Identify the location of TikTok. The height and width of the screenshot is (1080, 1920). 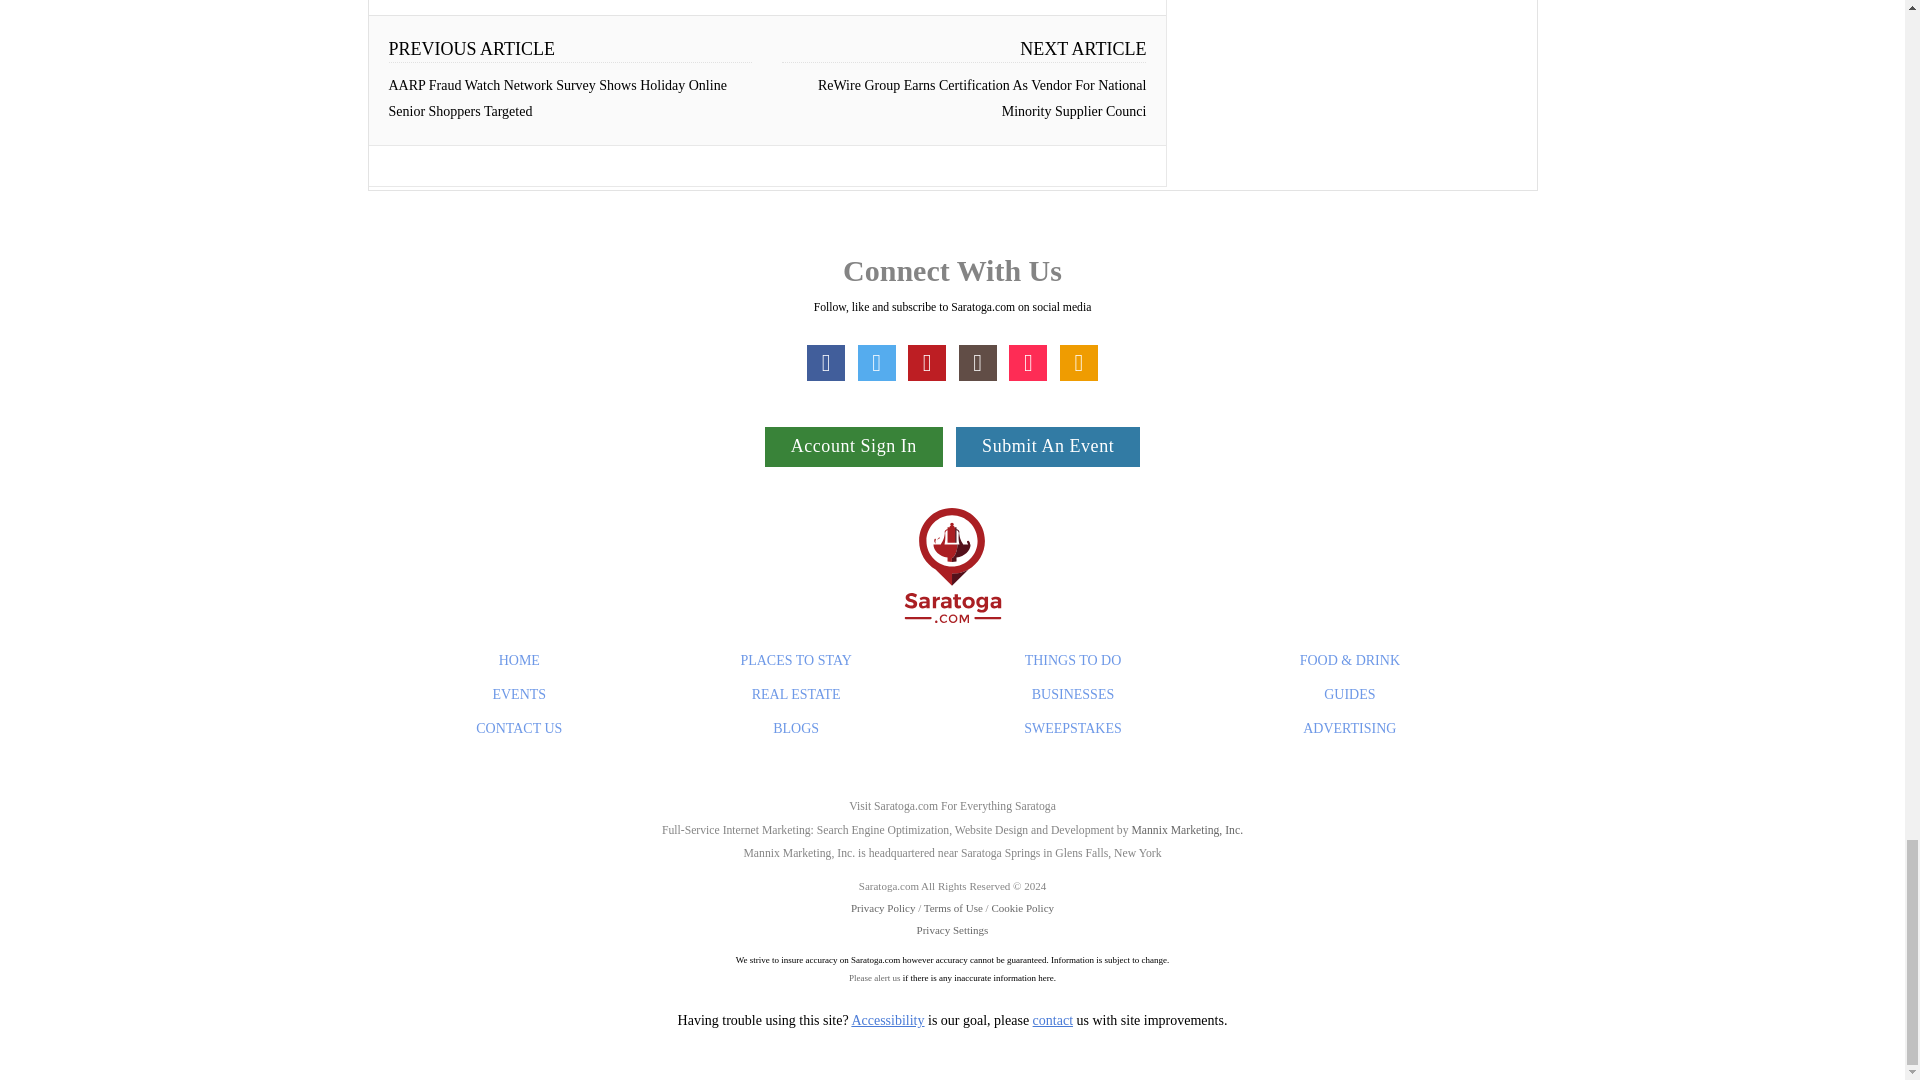
(1028, 362).